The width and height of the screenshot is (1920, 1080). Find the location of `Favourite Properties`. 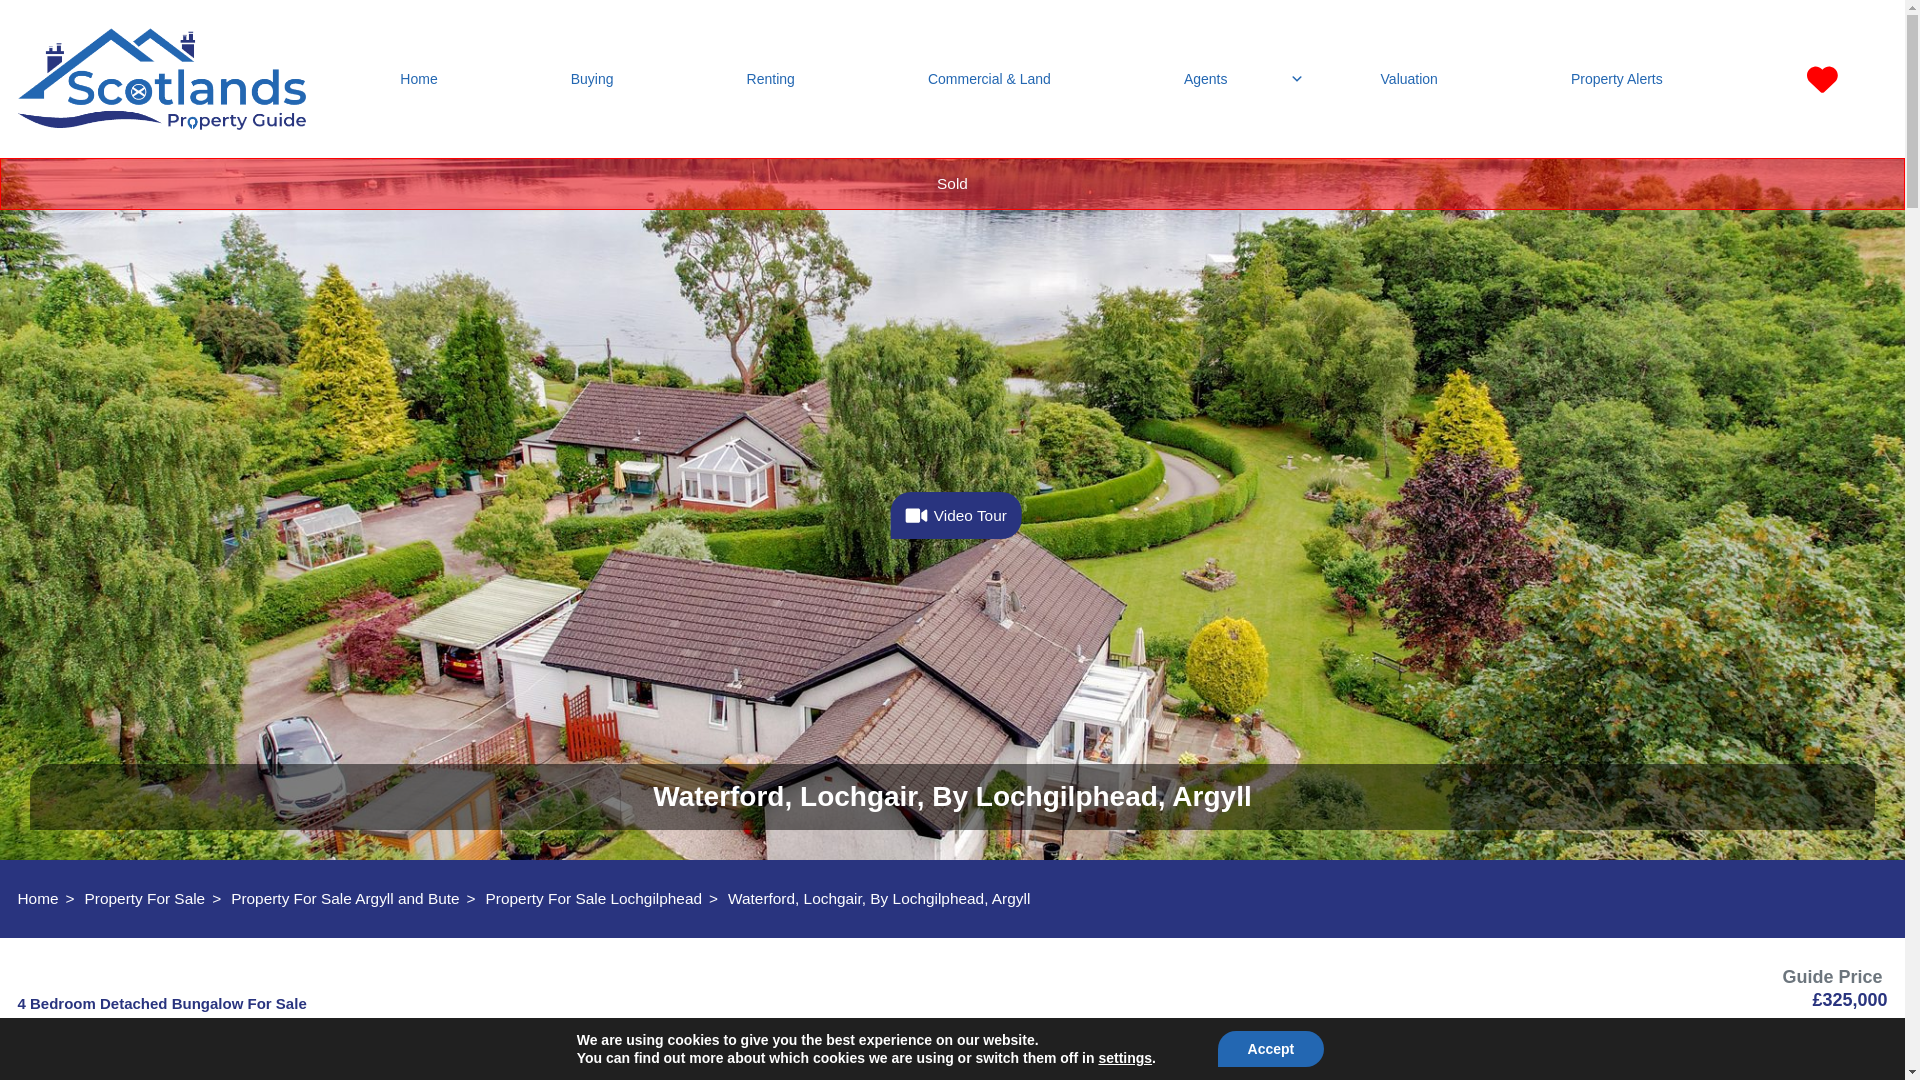

Favourite Properties is located at coordinates (1822, 79).